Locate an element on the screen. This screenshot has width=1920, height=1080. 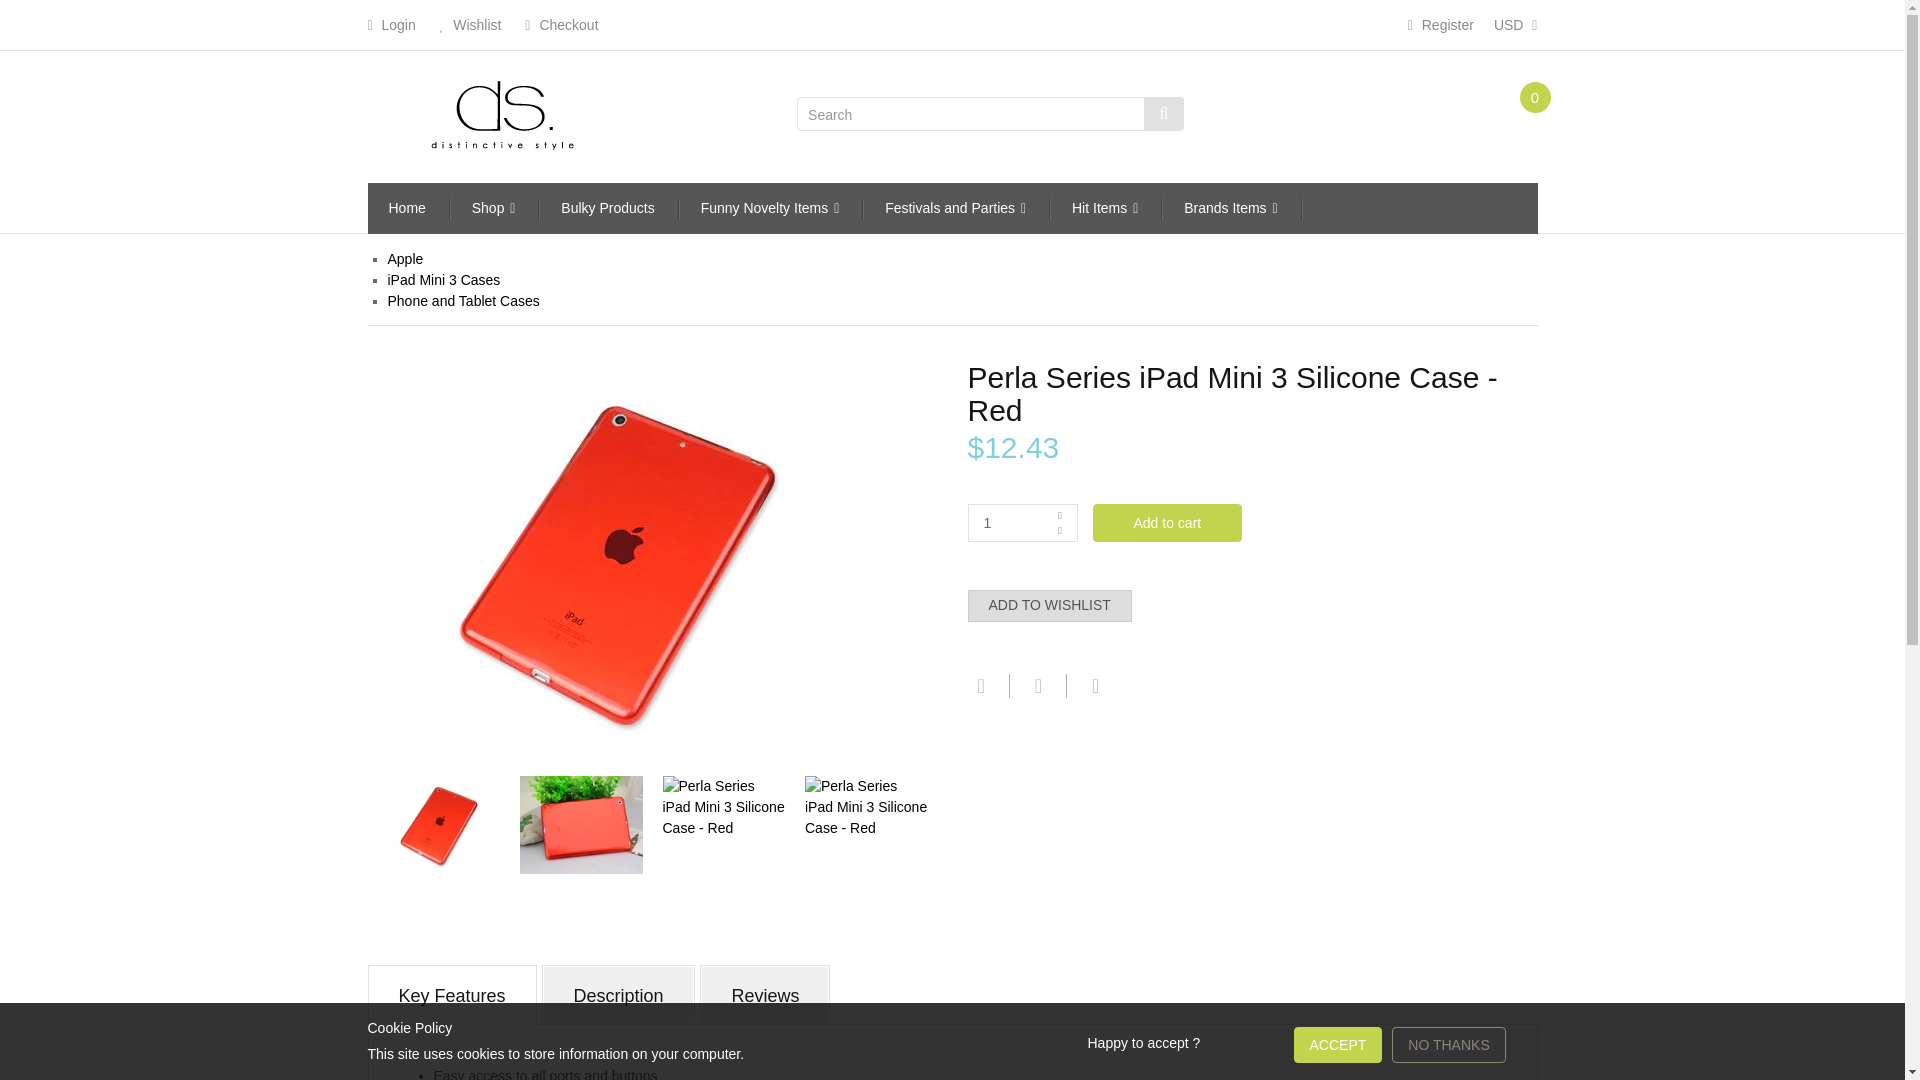
Register is located at coordinates (1440, 24).